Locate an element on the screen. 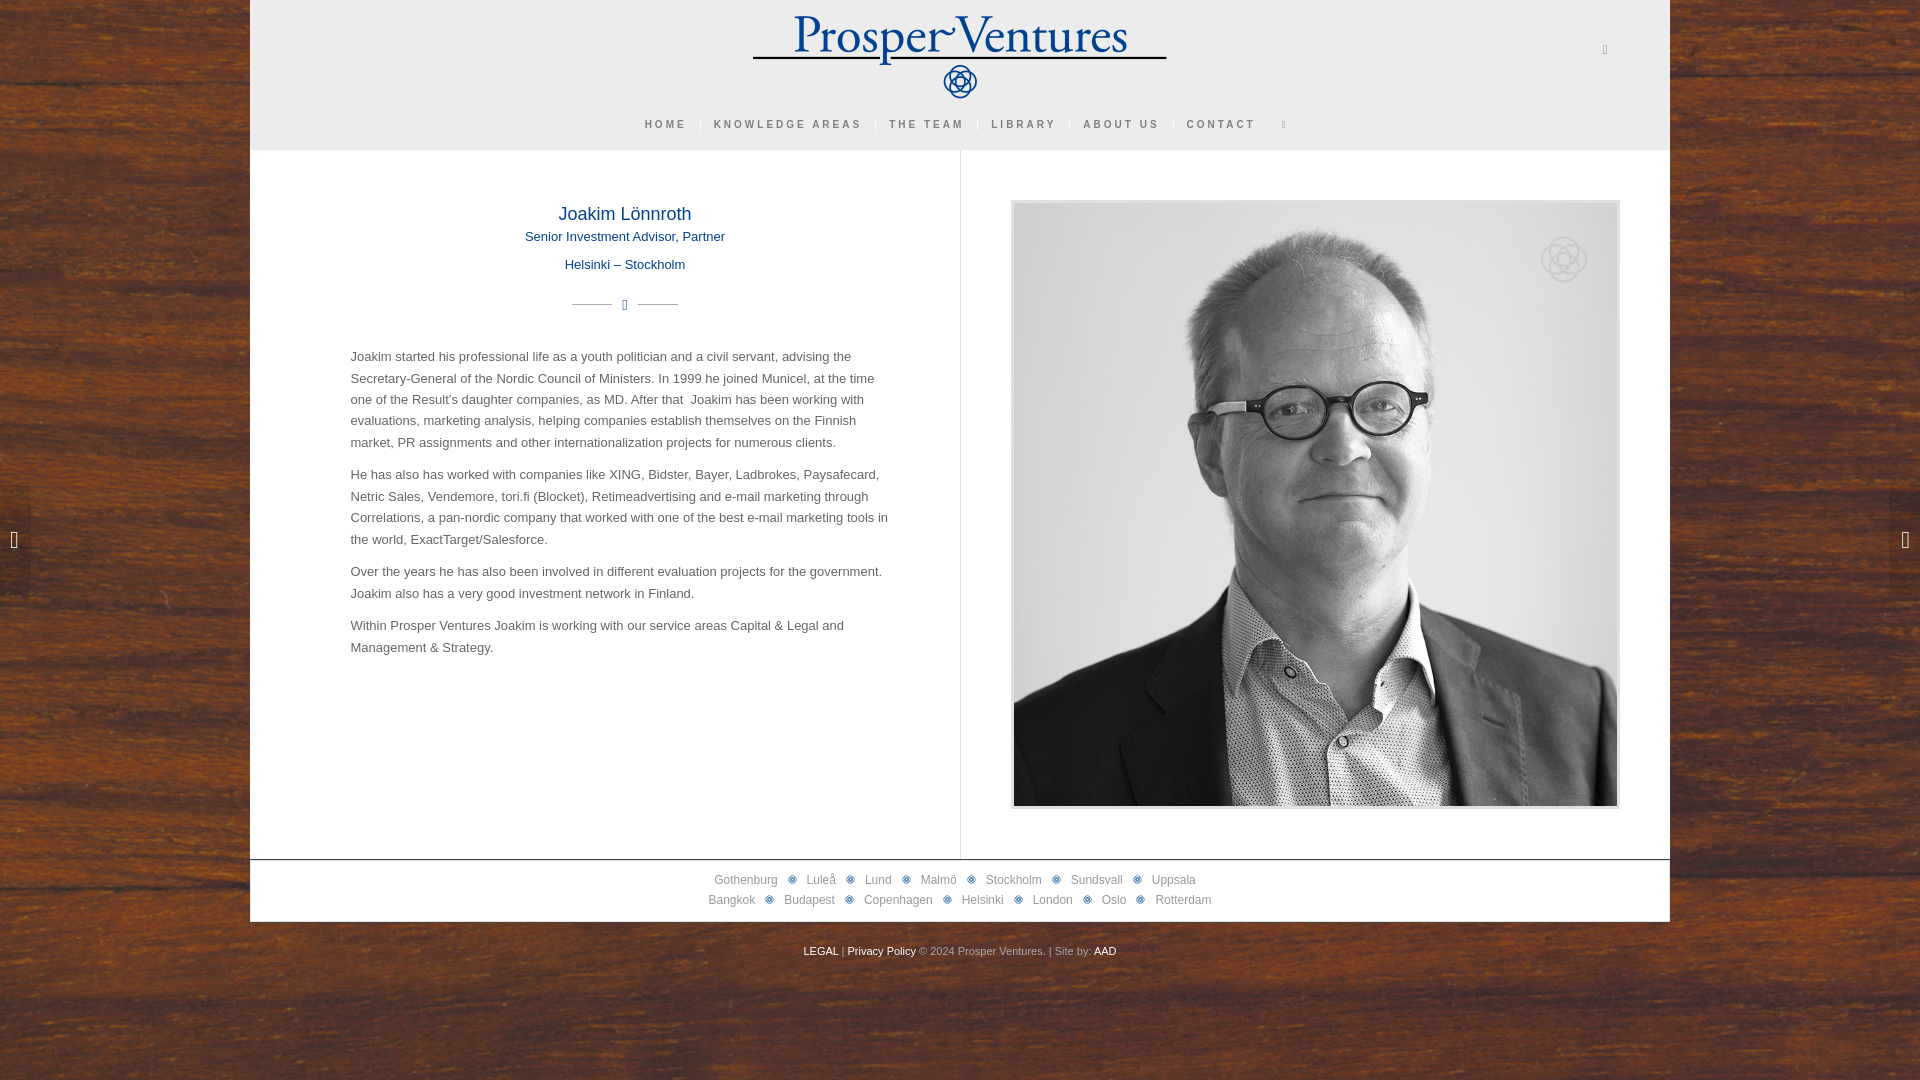 Image resolution: width=1920 pixels, height=1080 pixels. HOME is located at coordinates (666, 125).